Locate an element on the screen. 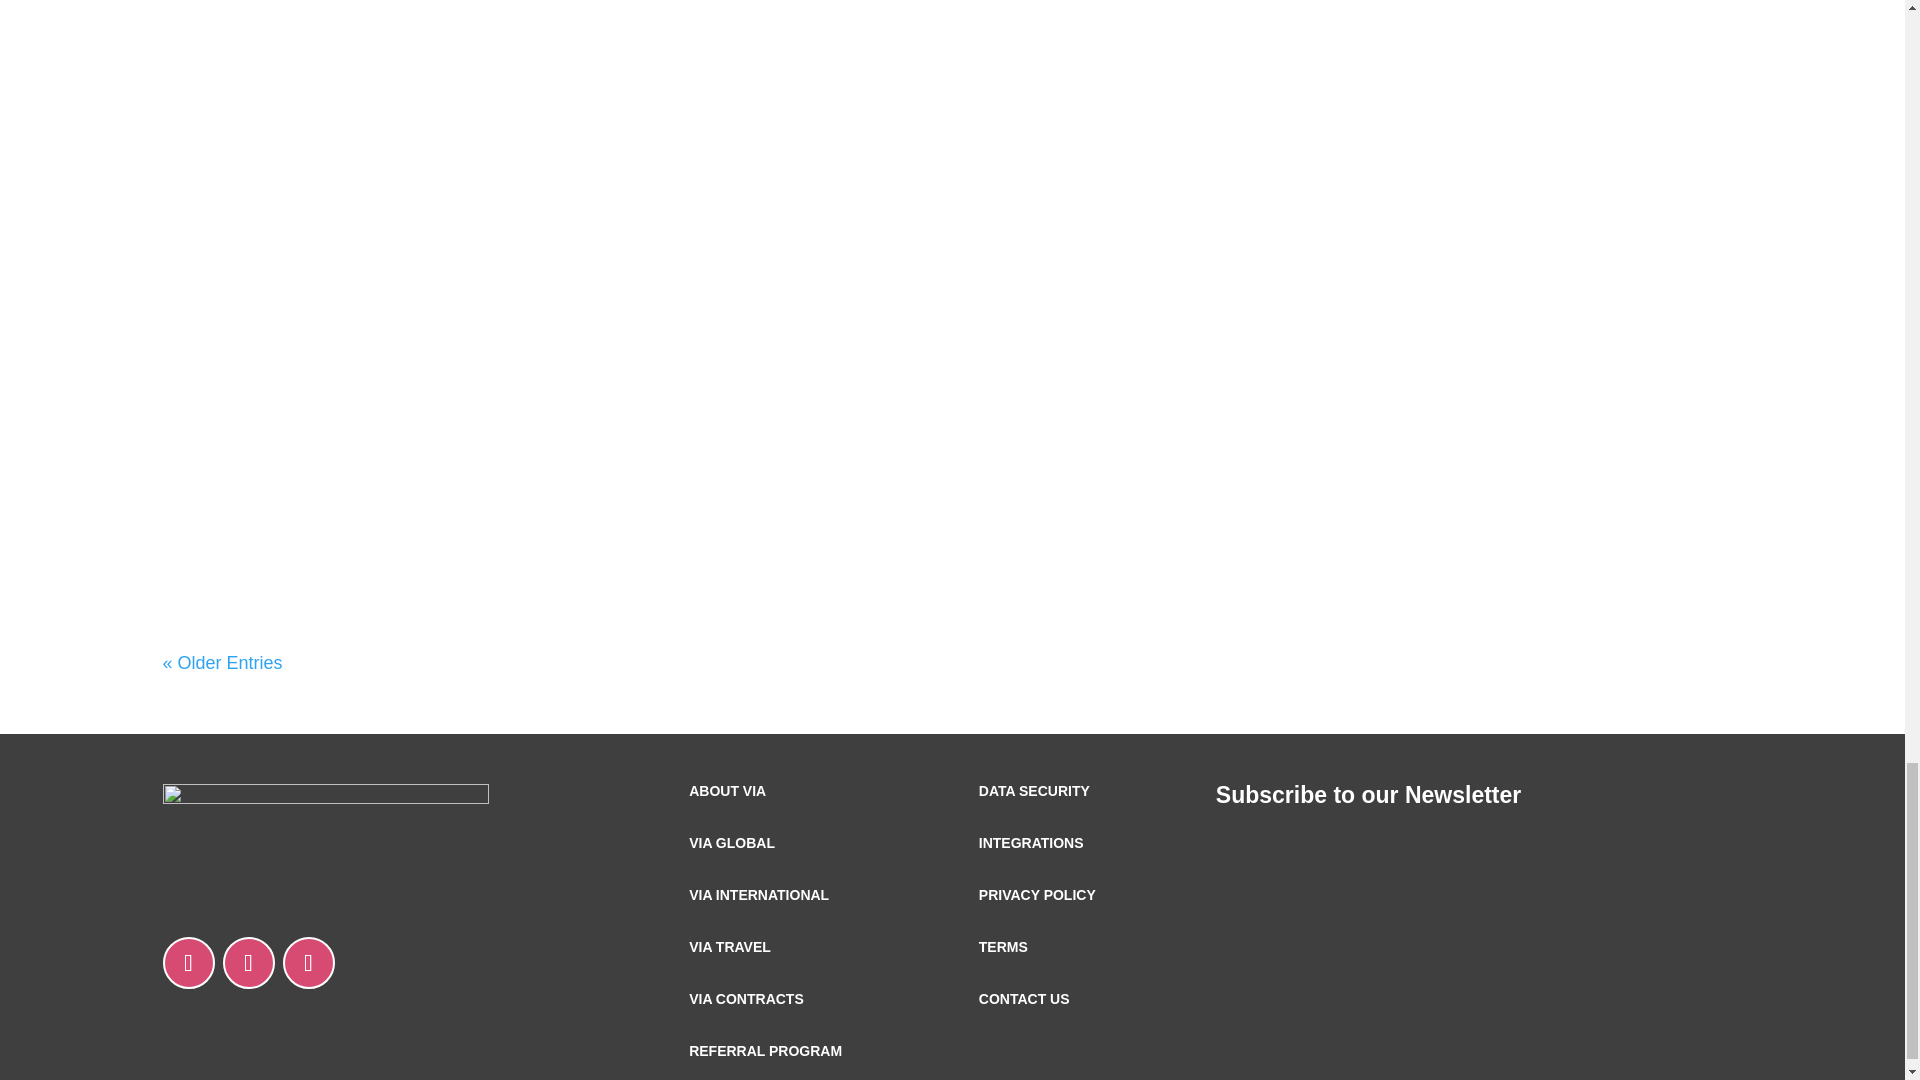 The height and width of the screenshot is (1080, 1920). Follow on LinkedIn is located at coordinates (187, 963).